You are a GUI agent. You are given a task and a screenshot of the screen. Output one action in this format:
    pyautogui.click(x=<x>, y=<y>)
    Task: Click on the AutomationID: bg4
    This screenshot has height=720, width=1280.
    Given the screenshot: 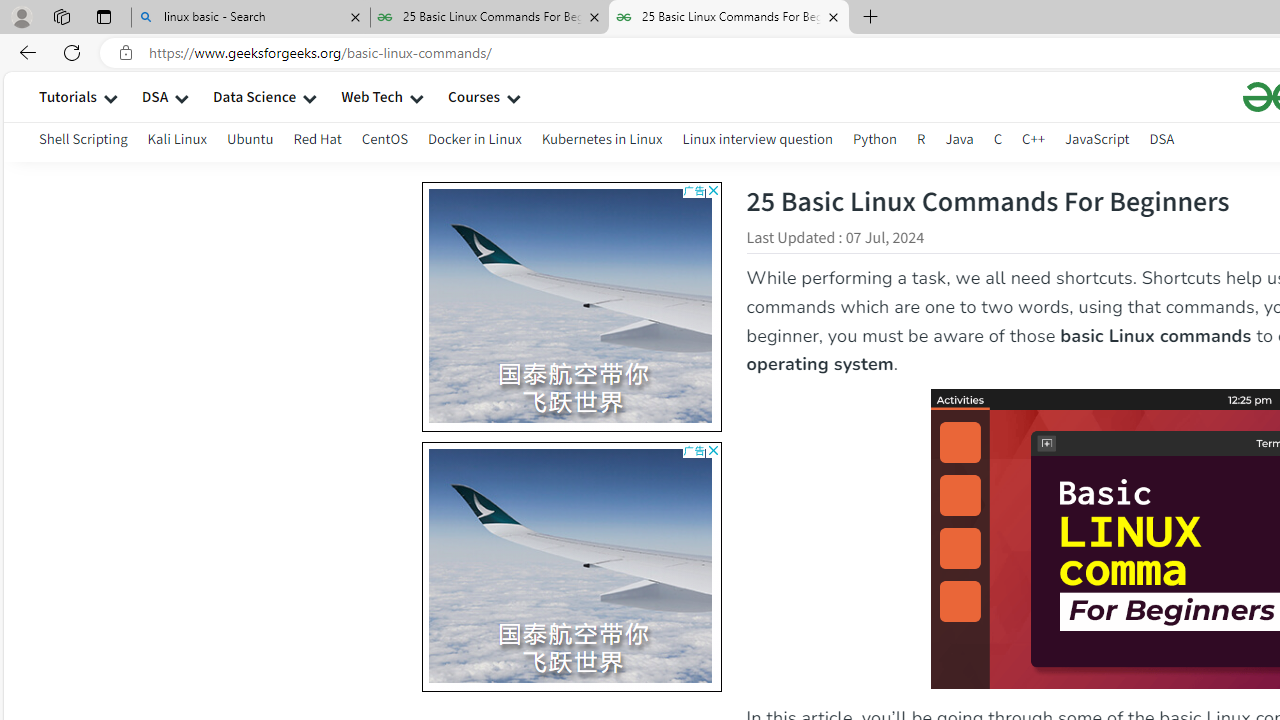 What is the action you would take?
    pyautogui.click(x=856, y=566)
    